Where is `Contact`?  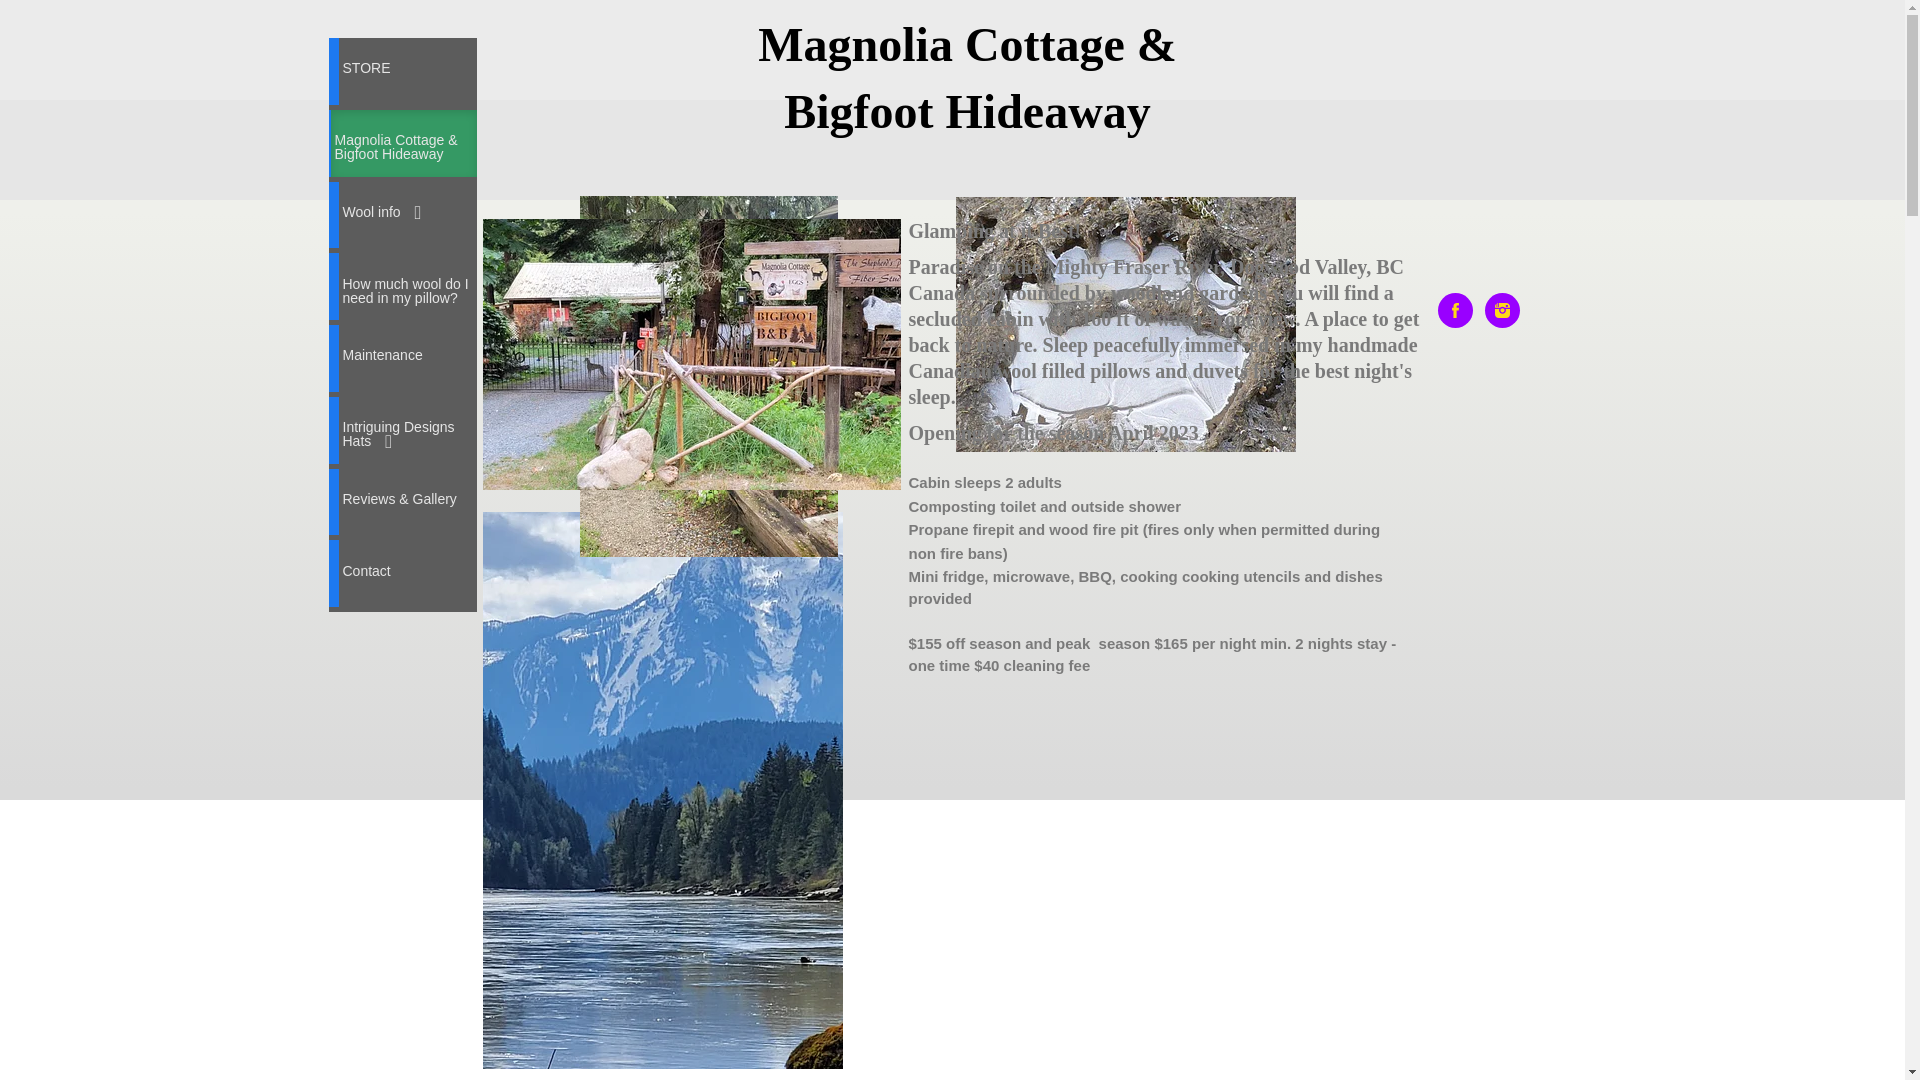
Contact is located at coordinates (406, 573).